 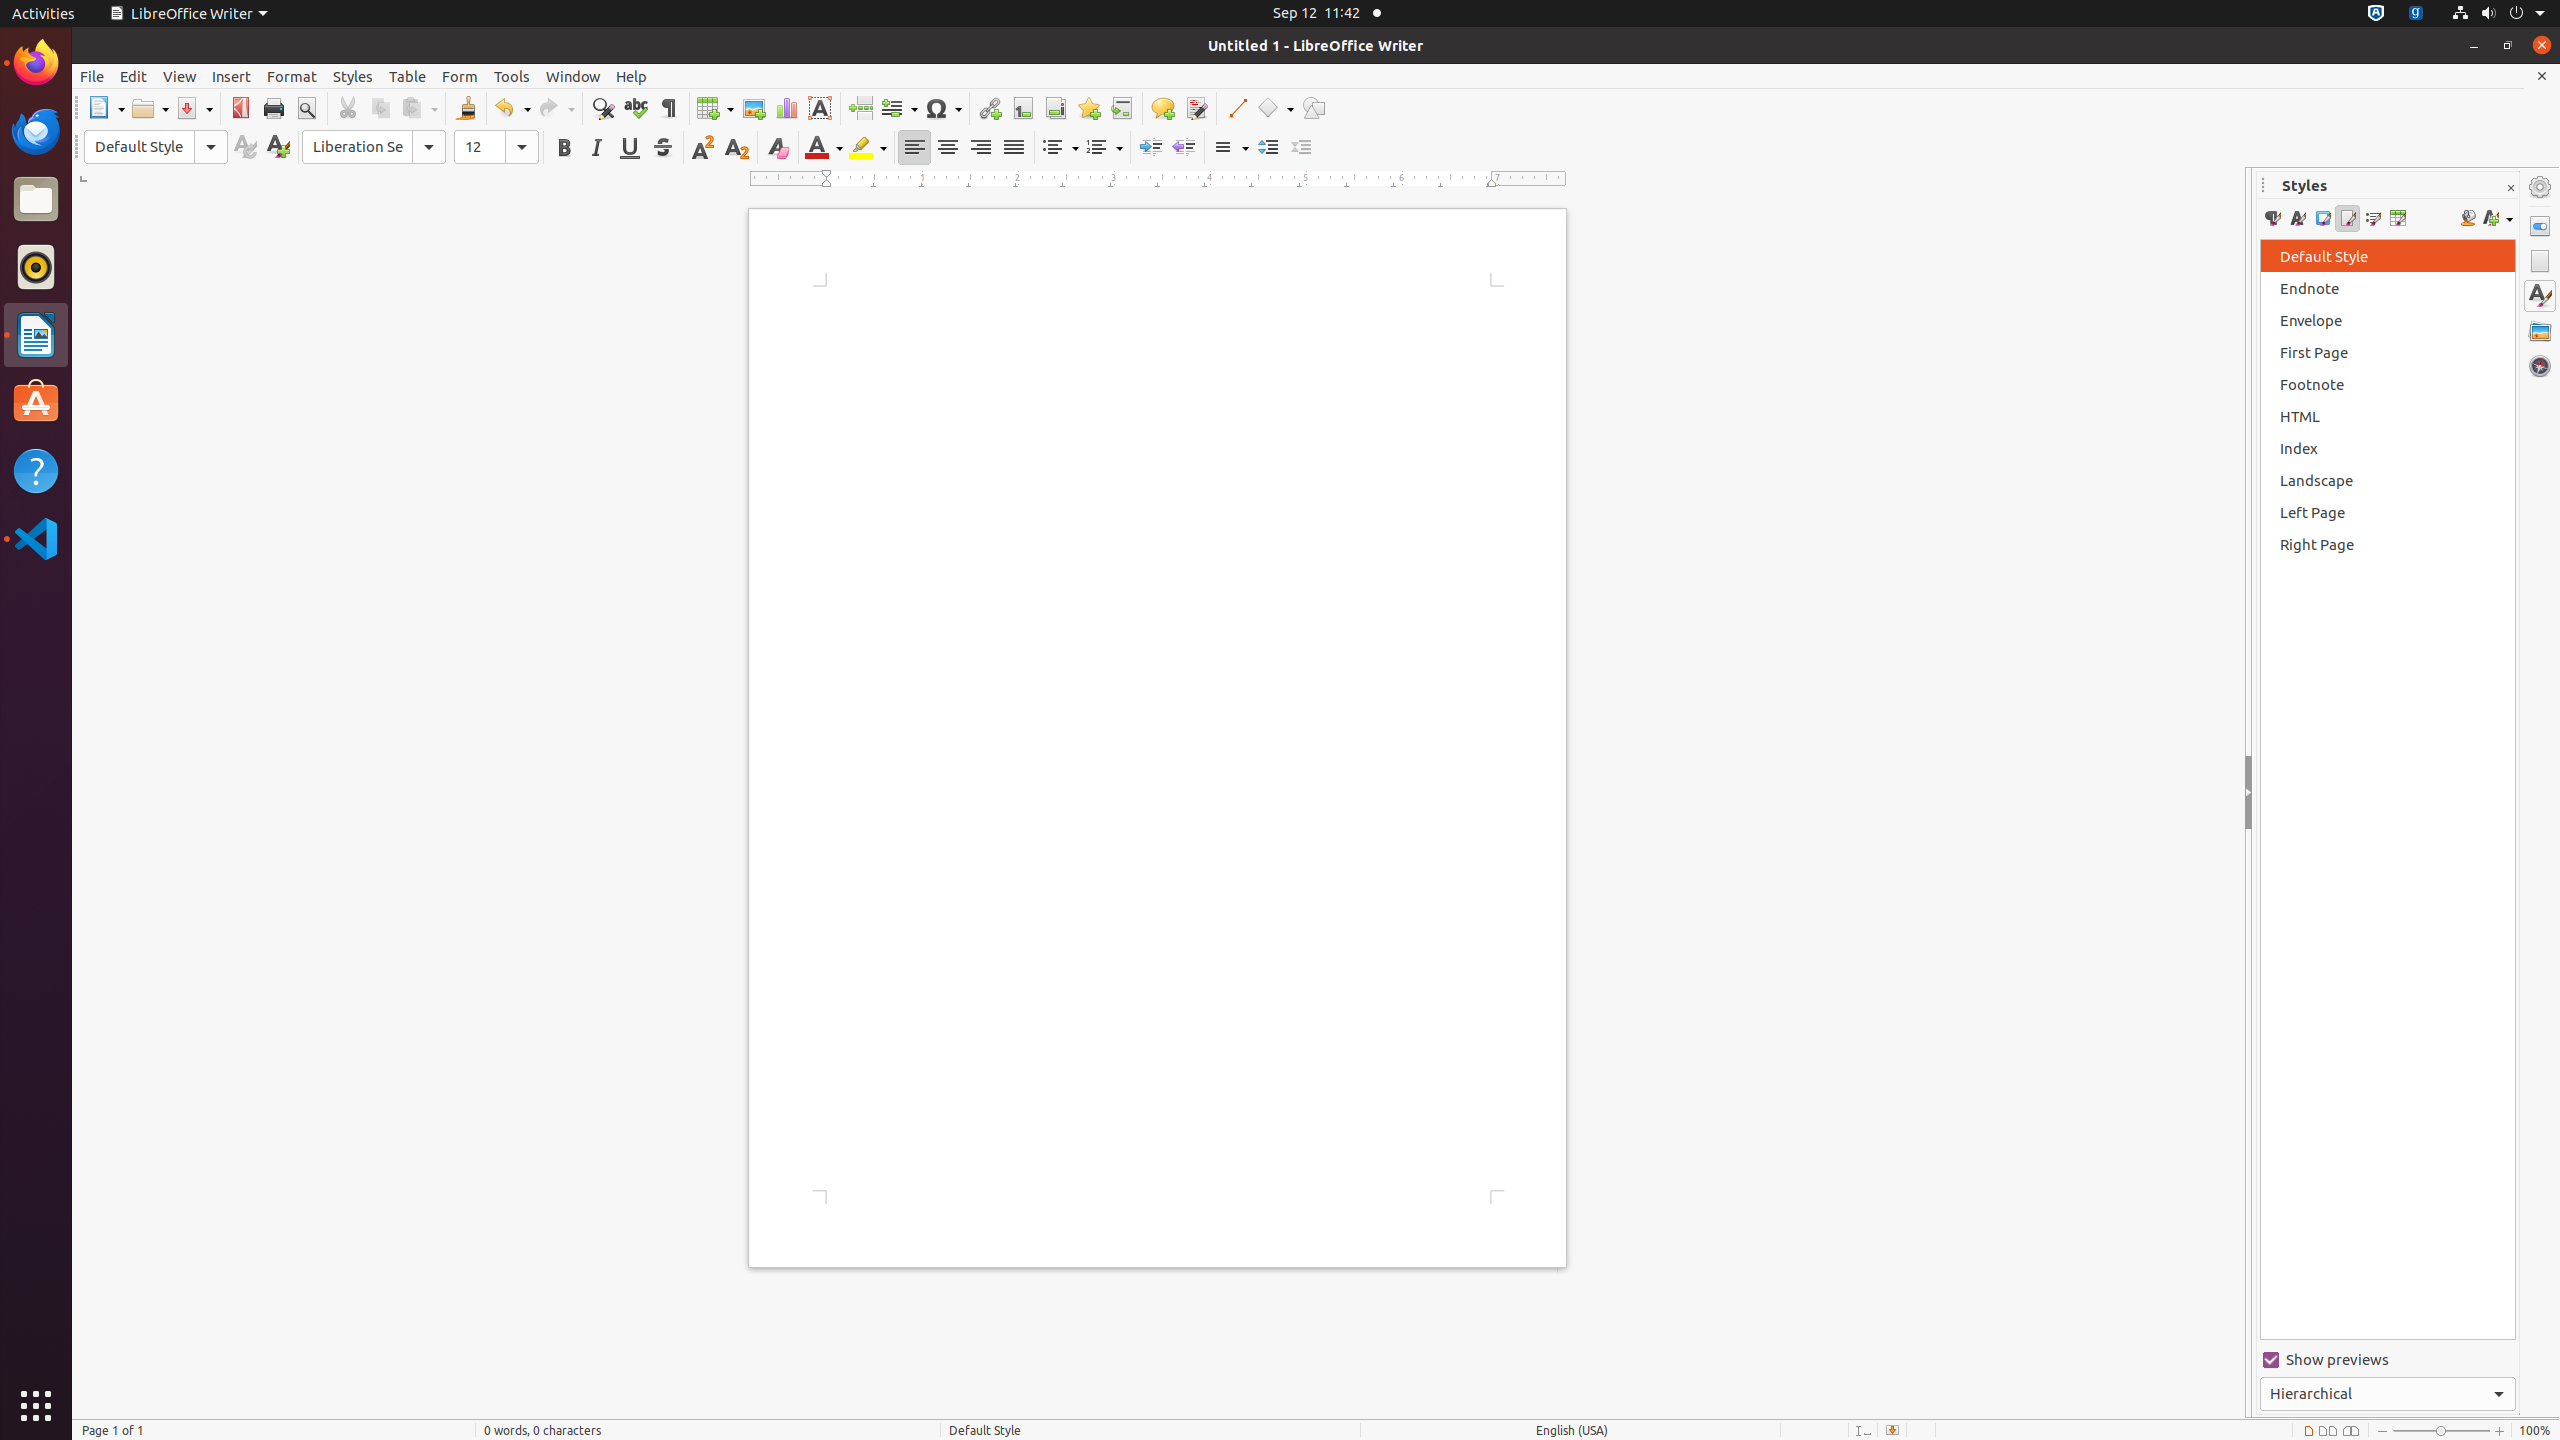 I want to click on Close Sidebar Deck, so click(x=2510, y=188).